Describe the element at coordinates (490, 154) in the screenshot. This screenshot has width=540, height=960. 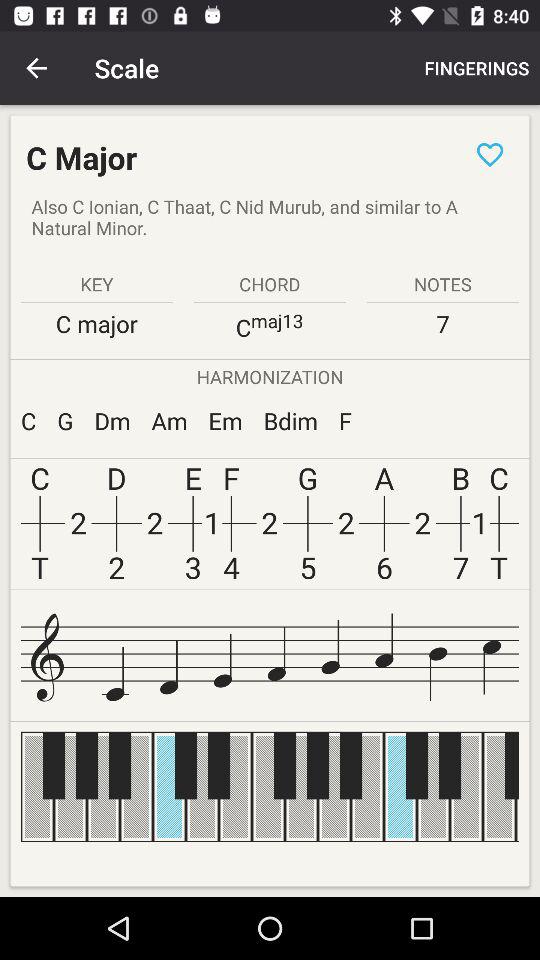
I see `press the item above the also c ionian item` at that location.